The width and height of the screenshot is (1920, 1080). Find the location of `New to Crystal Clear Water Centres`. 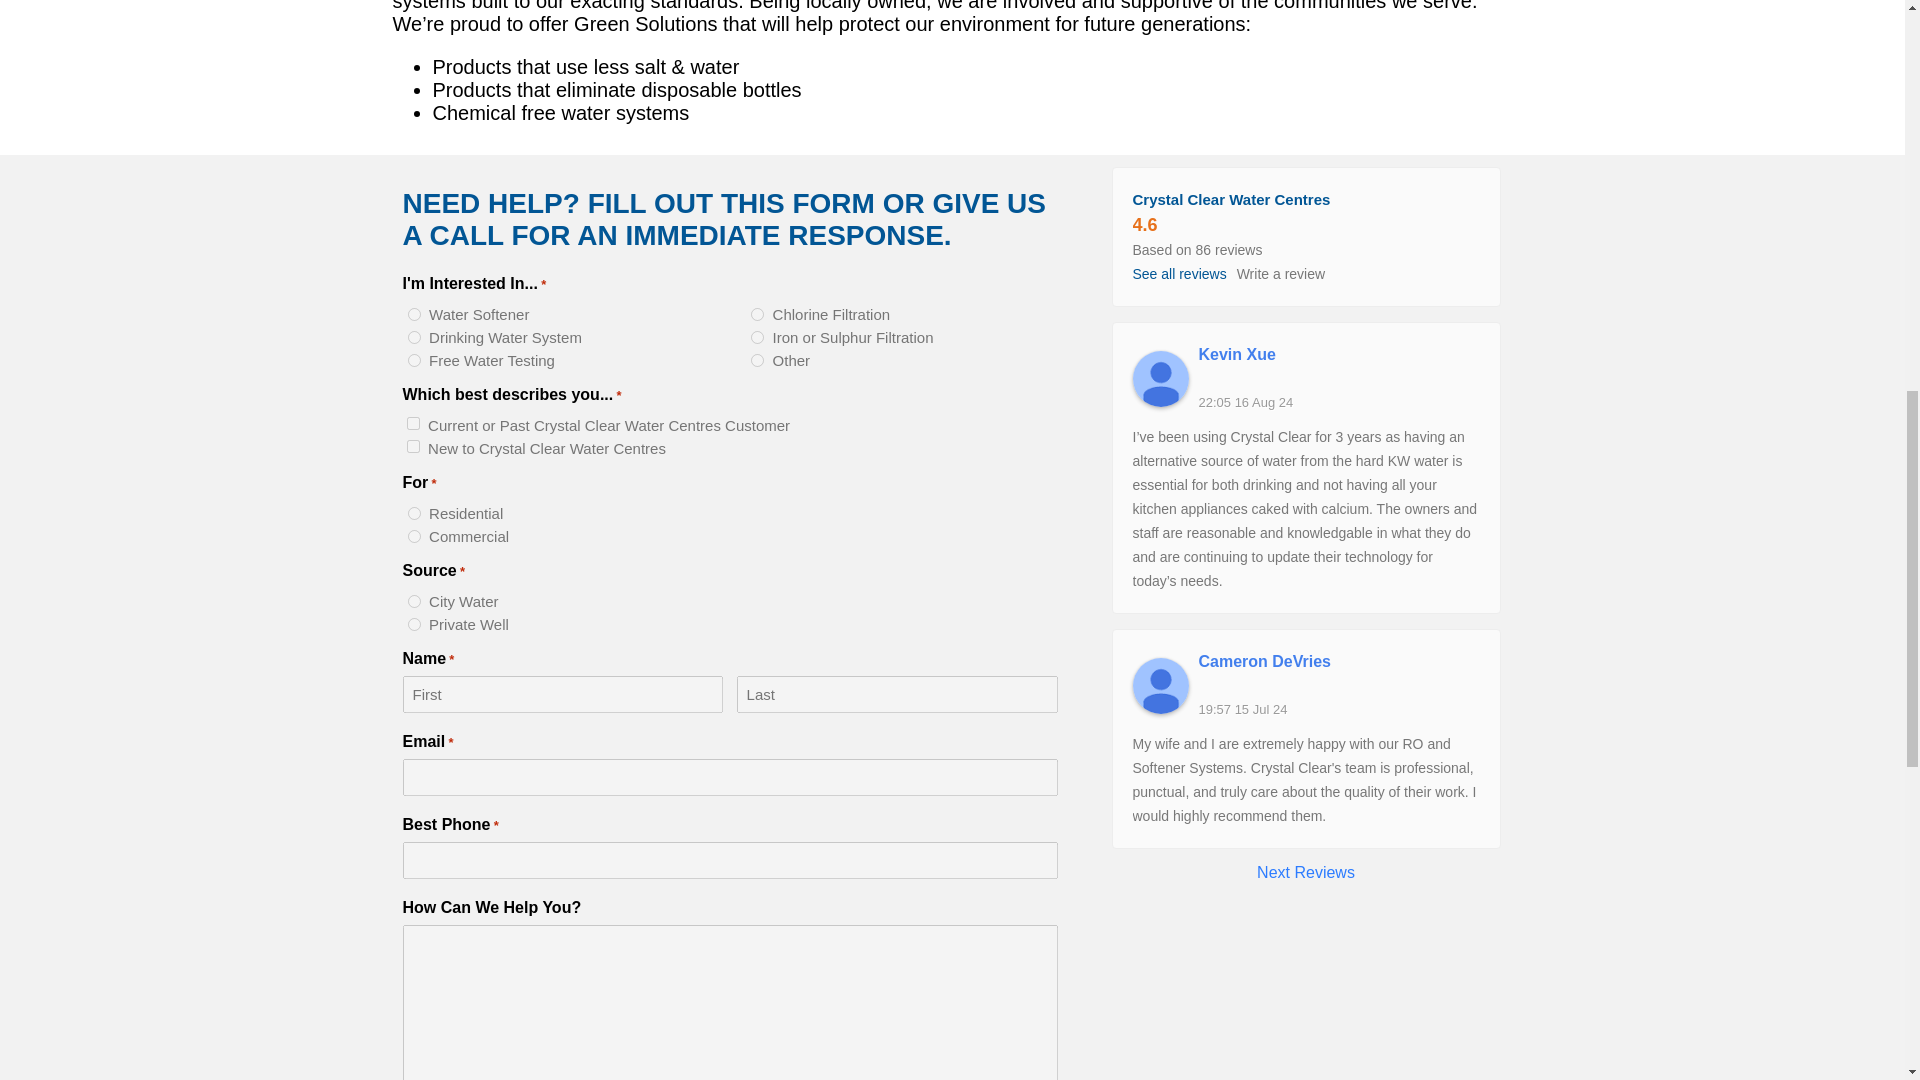

New to Crystal Clear Water Centres is located at coordinates (412, 446).